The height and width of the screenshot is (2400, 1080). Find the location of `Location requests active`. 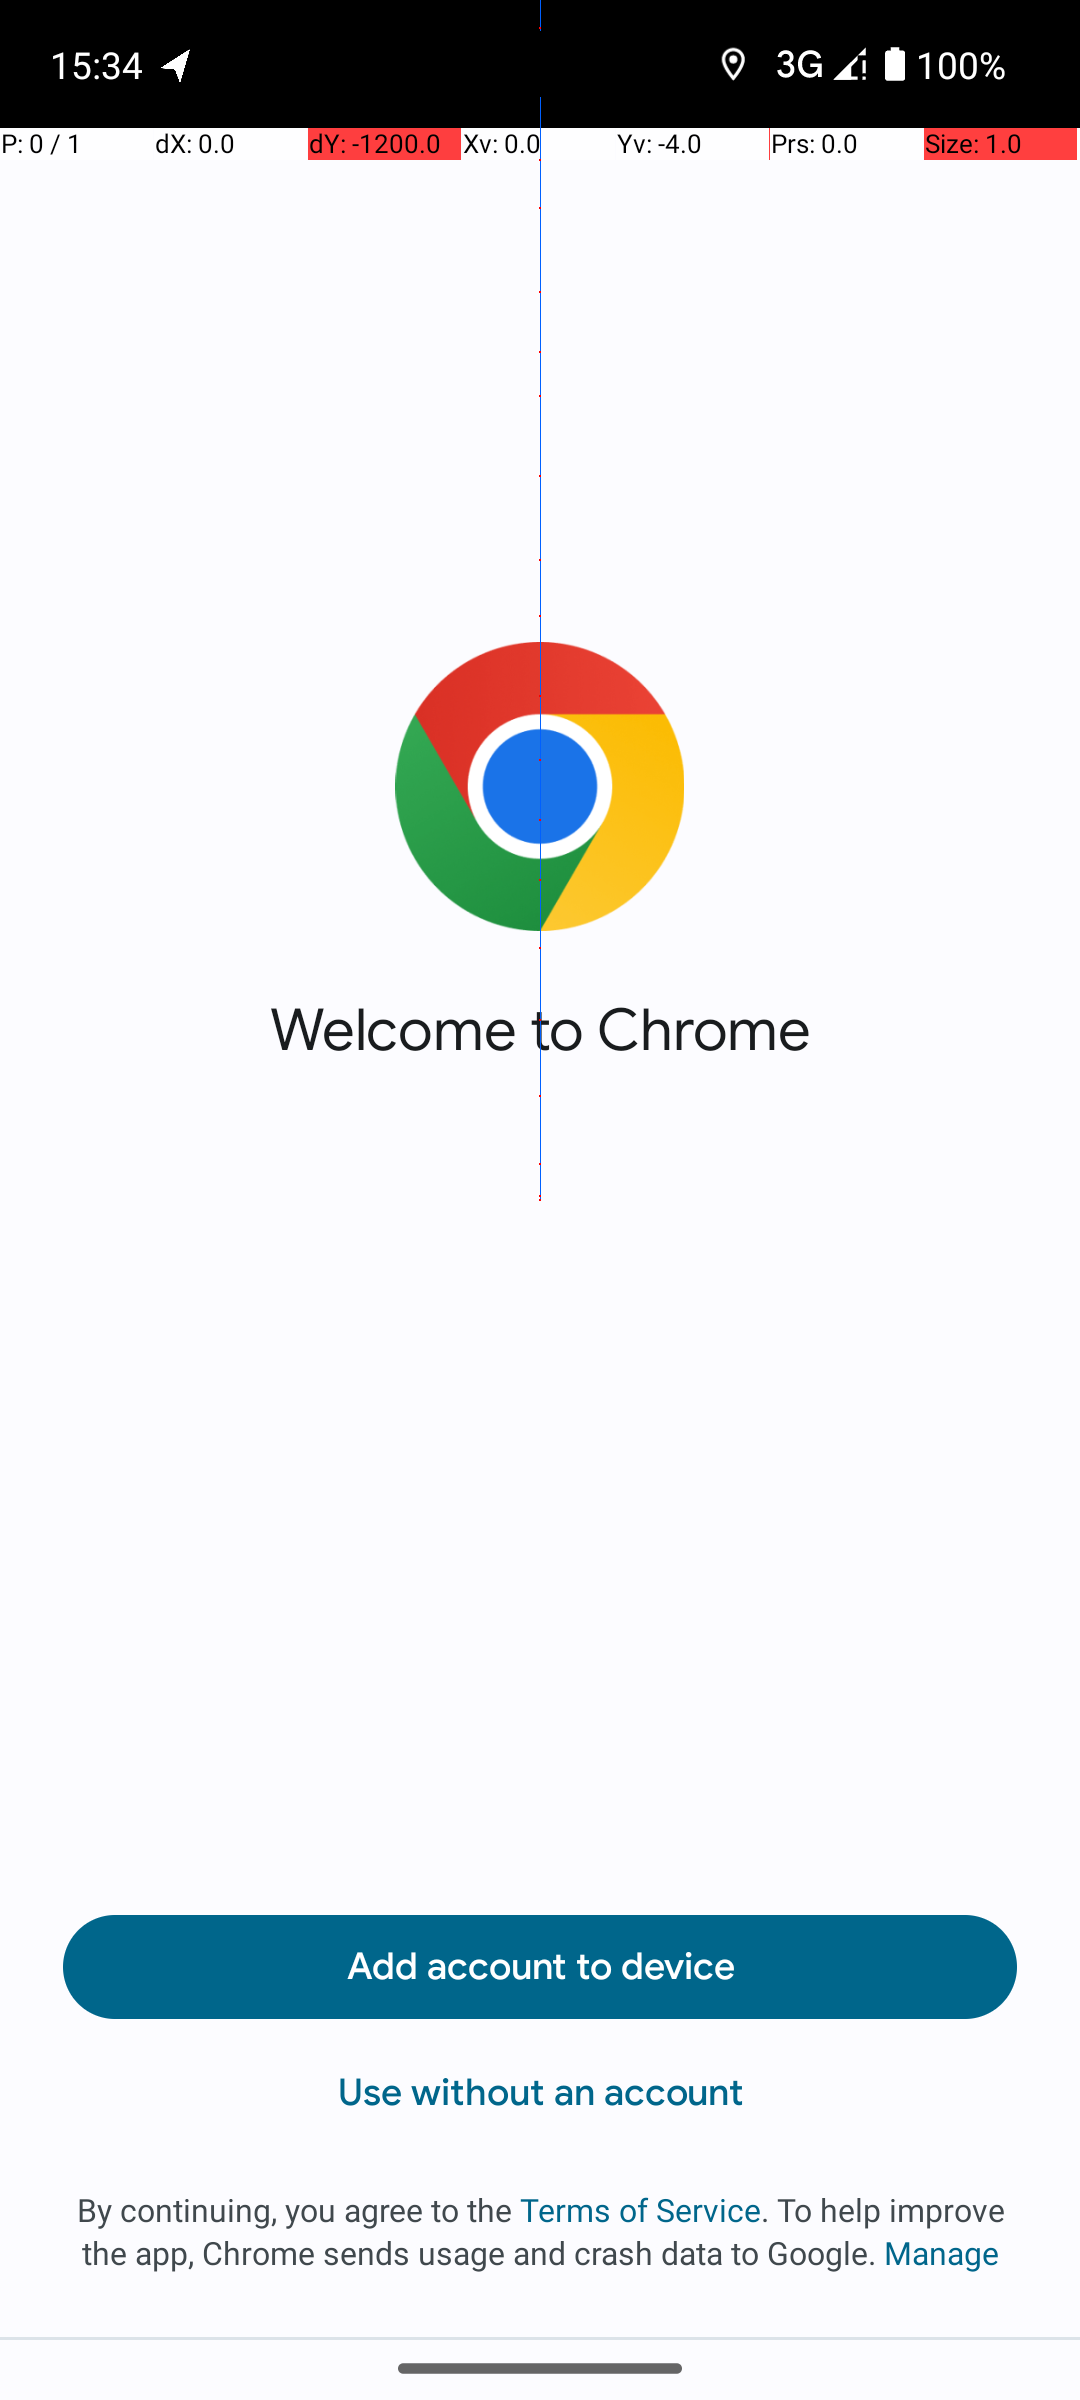

Location requests active is located at coordinates (734, 64).